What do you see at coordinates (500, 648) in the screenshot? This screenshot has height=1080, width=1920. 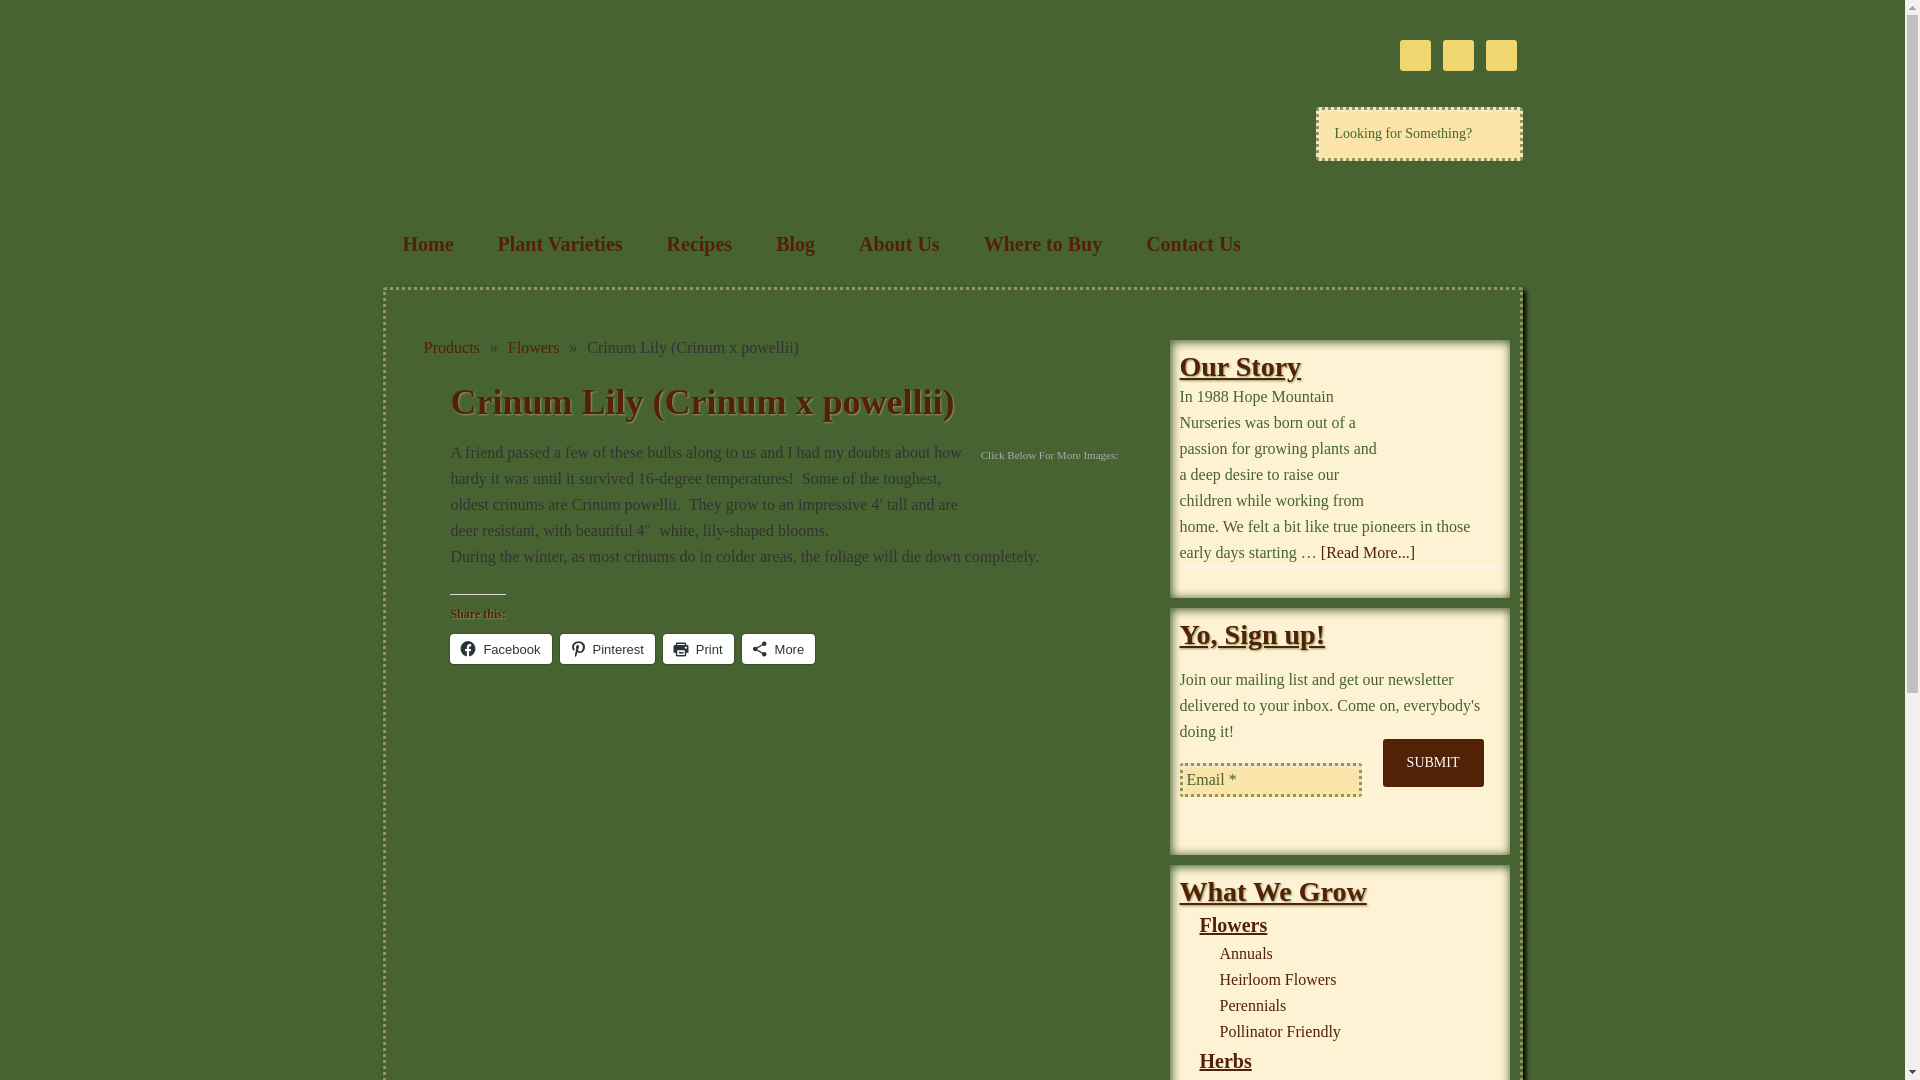 I see `Click to share on Facebook` at bounding box center [500, 648].